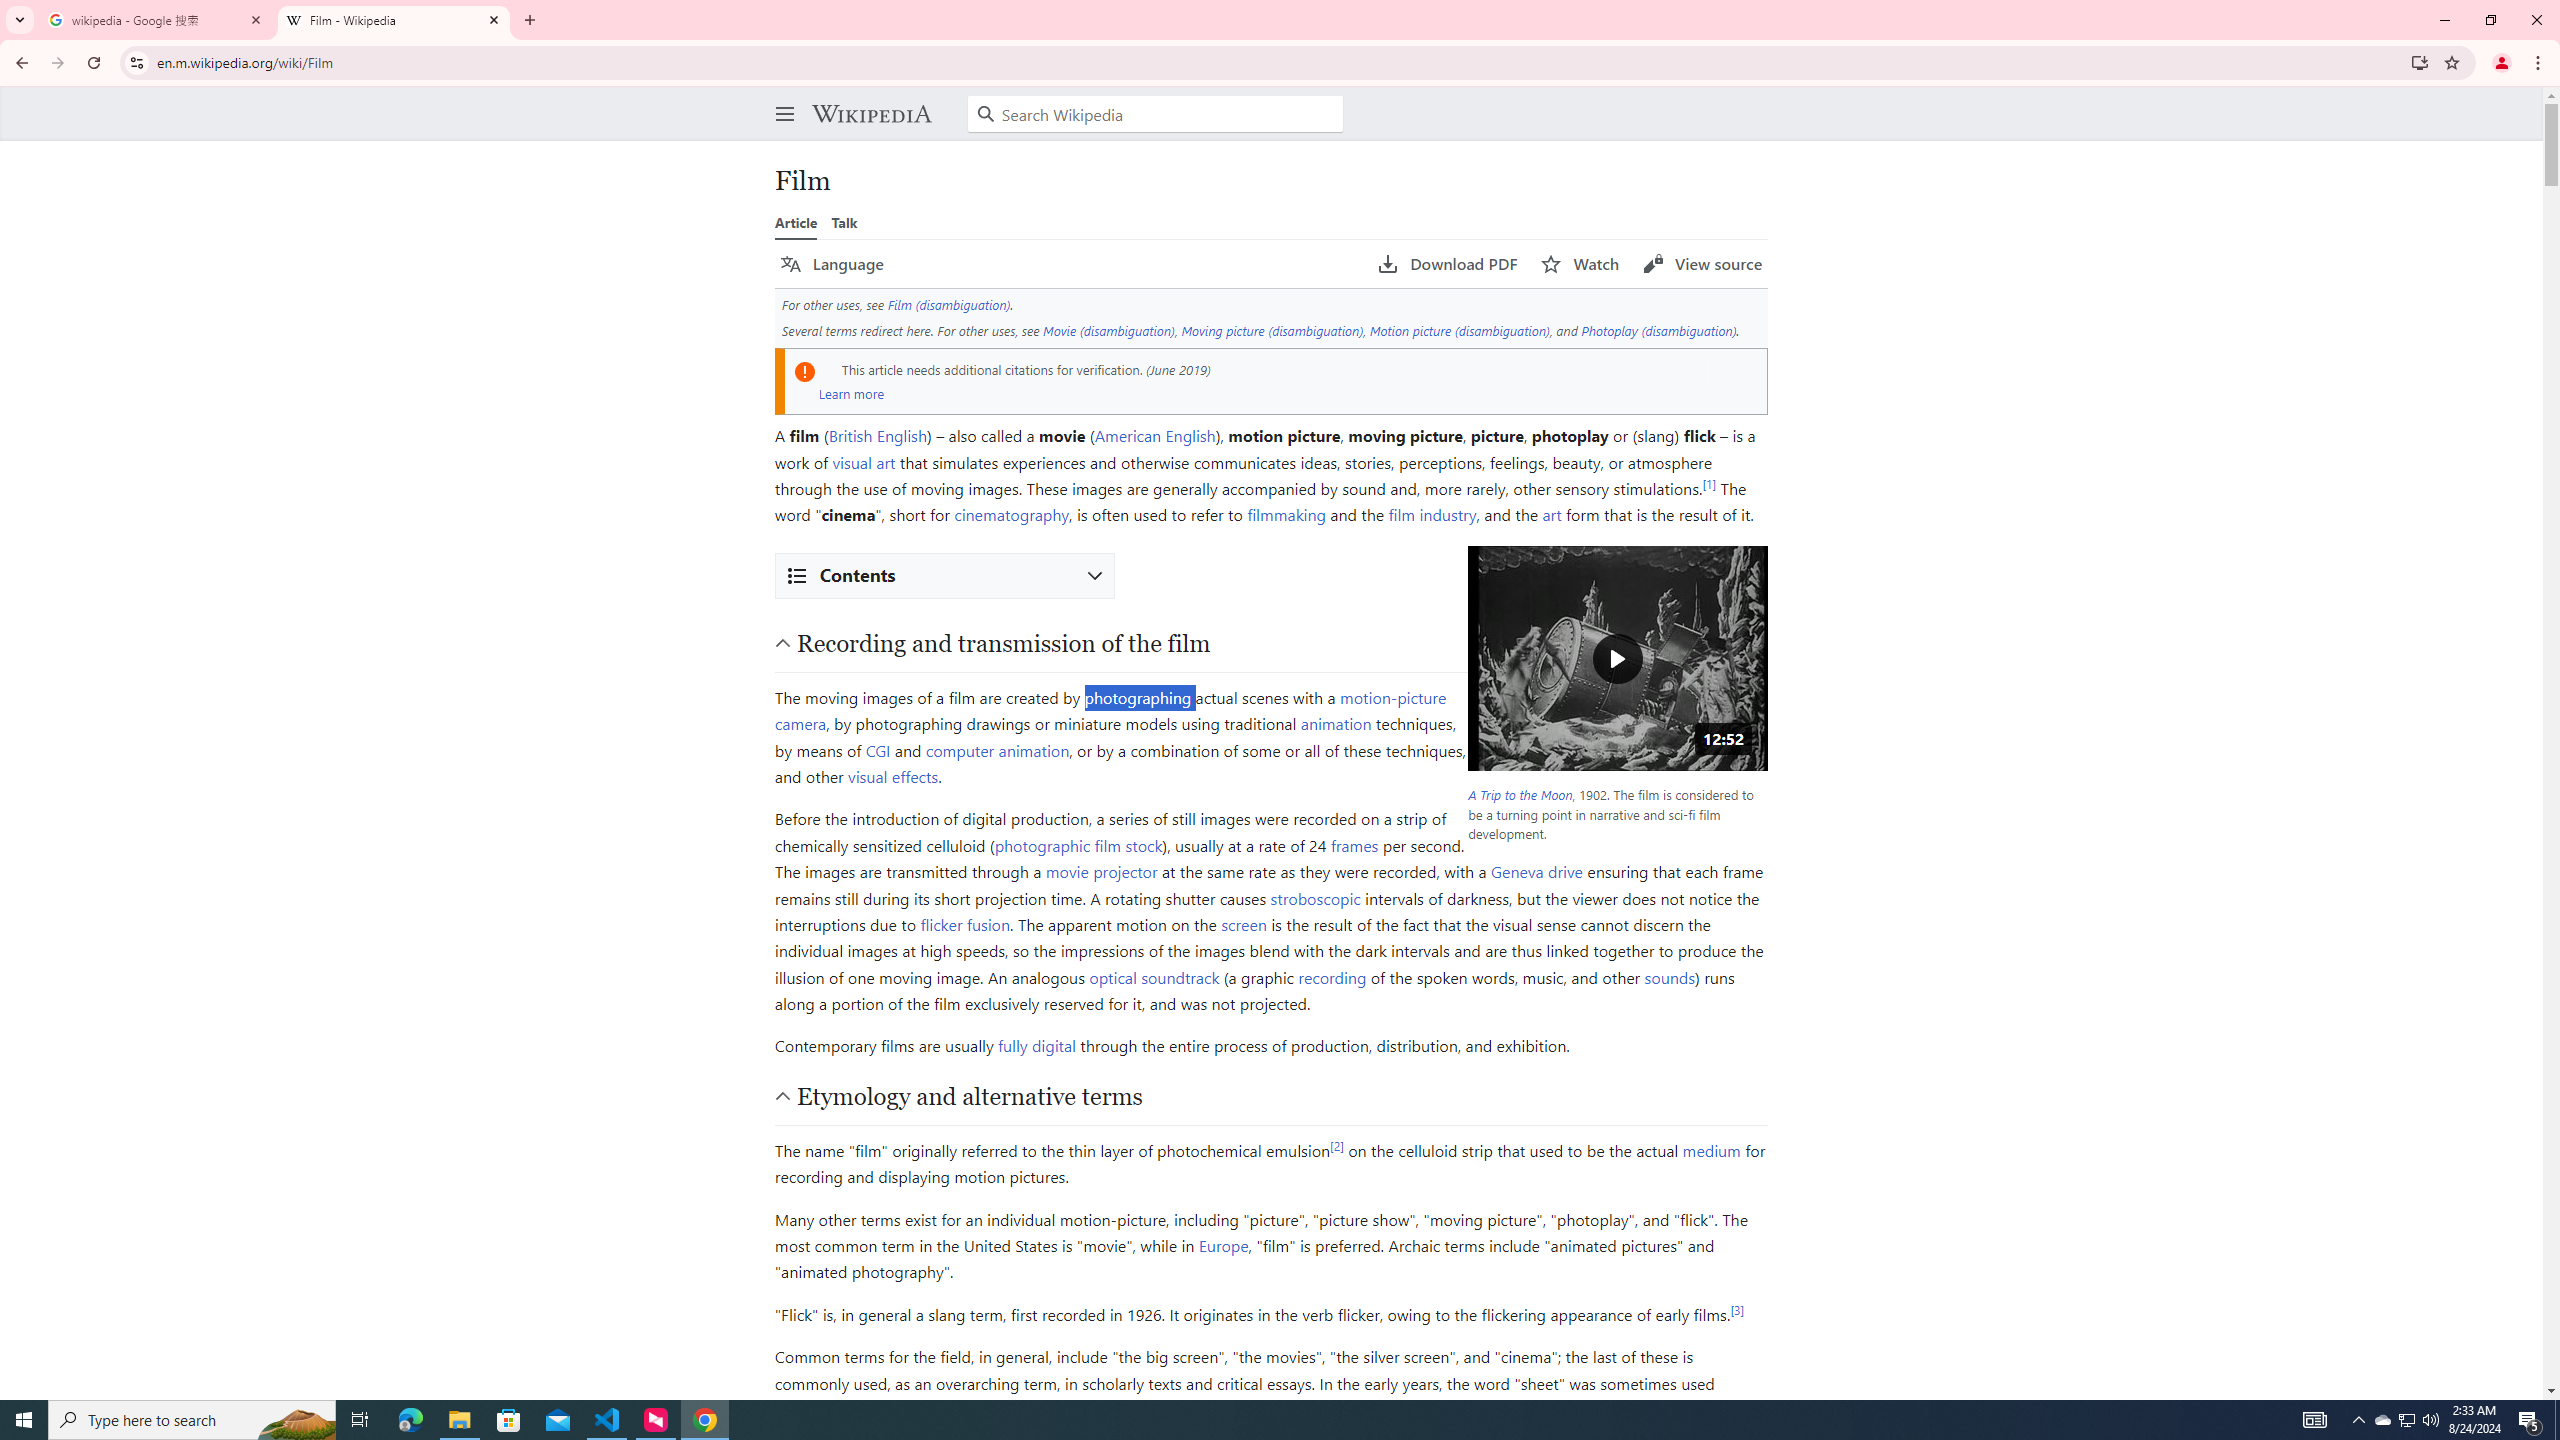 The height and width of the screenshot is (1440, 2560). Describe the element at coordinates (1036, 1046) in the screenshot. I see `fully digital` at that location.